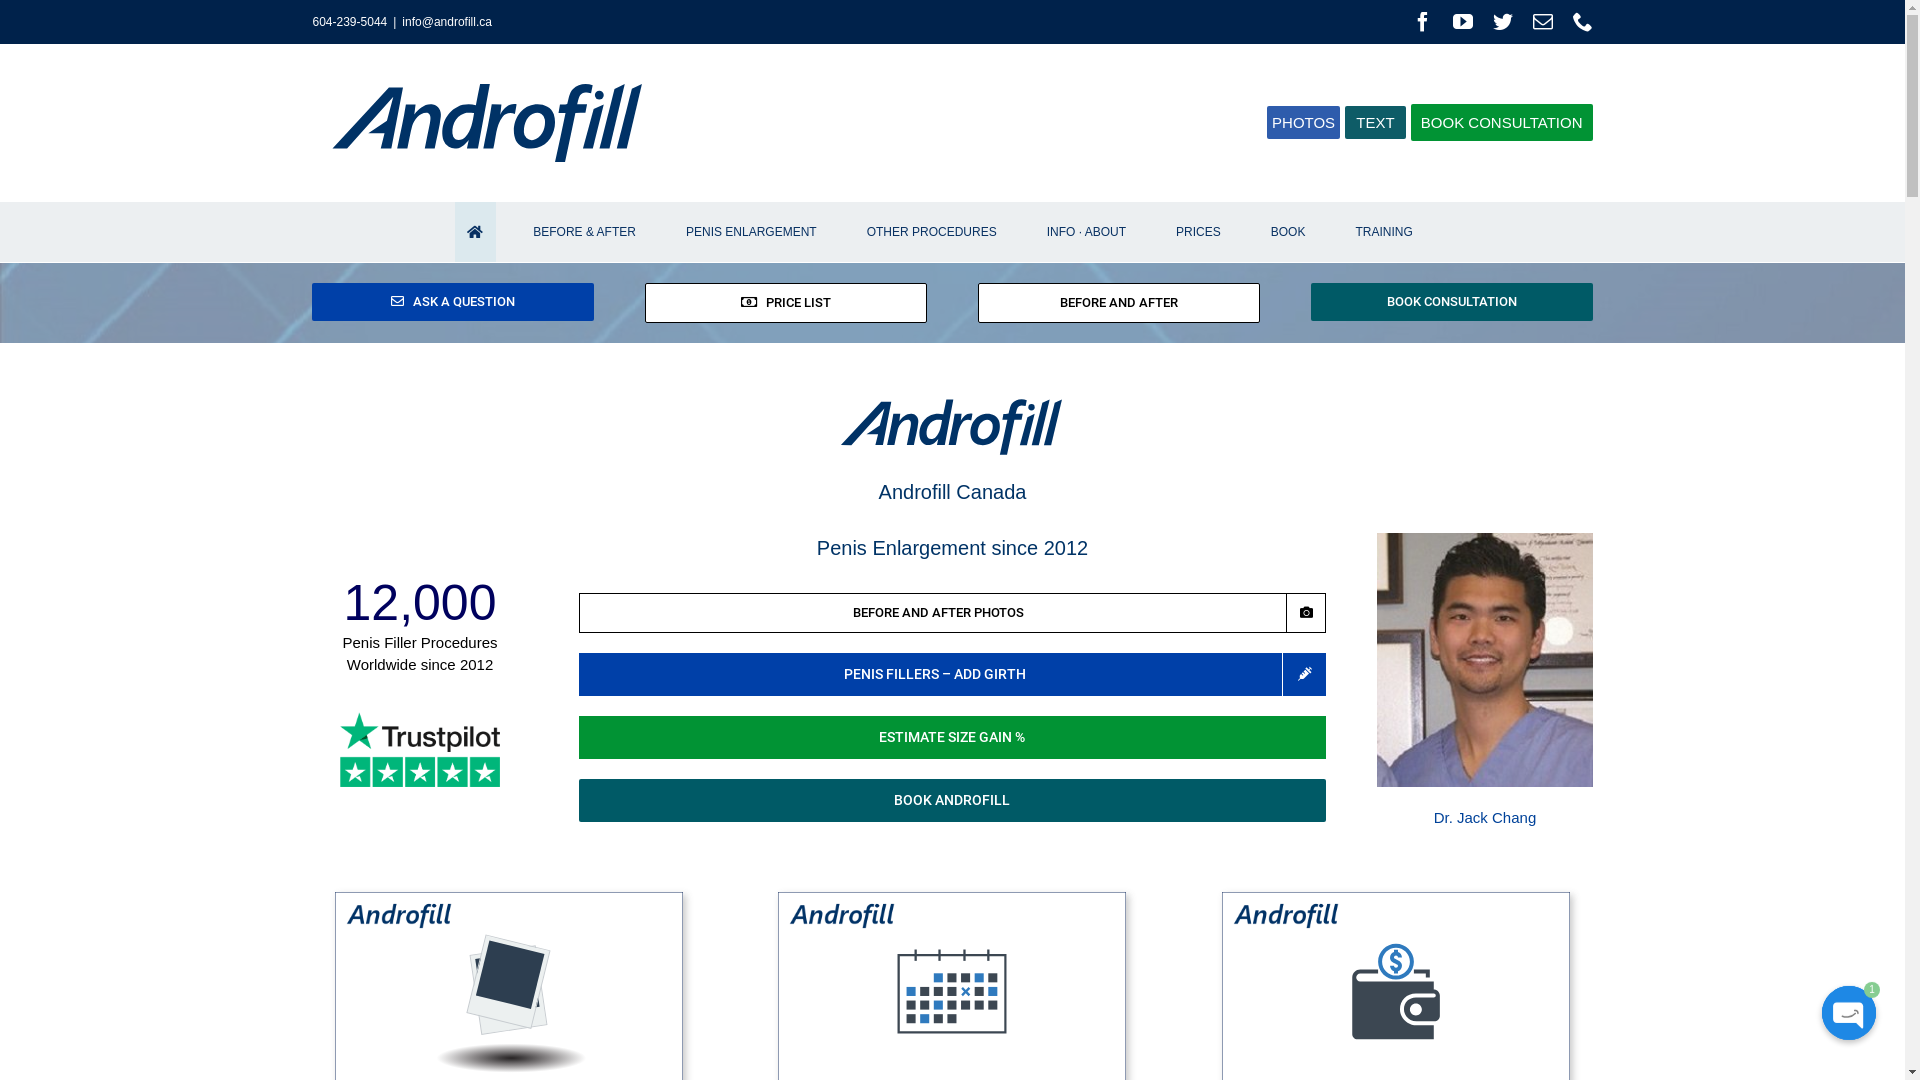  Describe the element at coordinates (953, 800) in the screenshot. I see `BOOK ANDROFILL` at that location.